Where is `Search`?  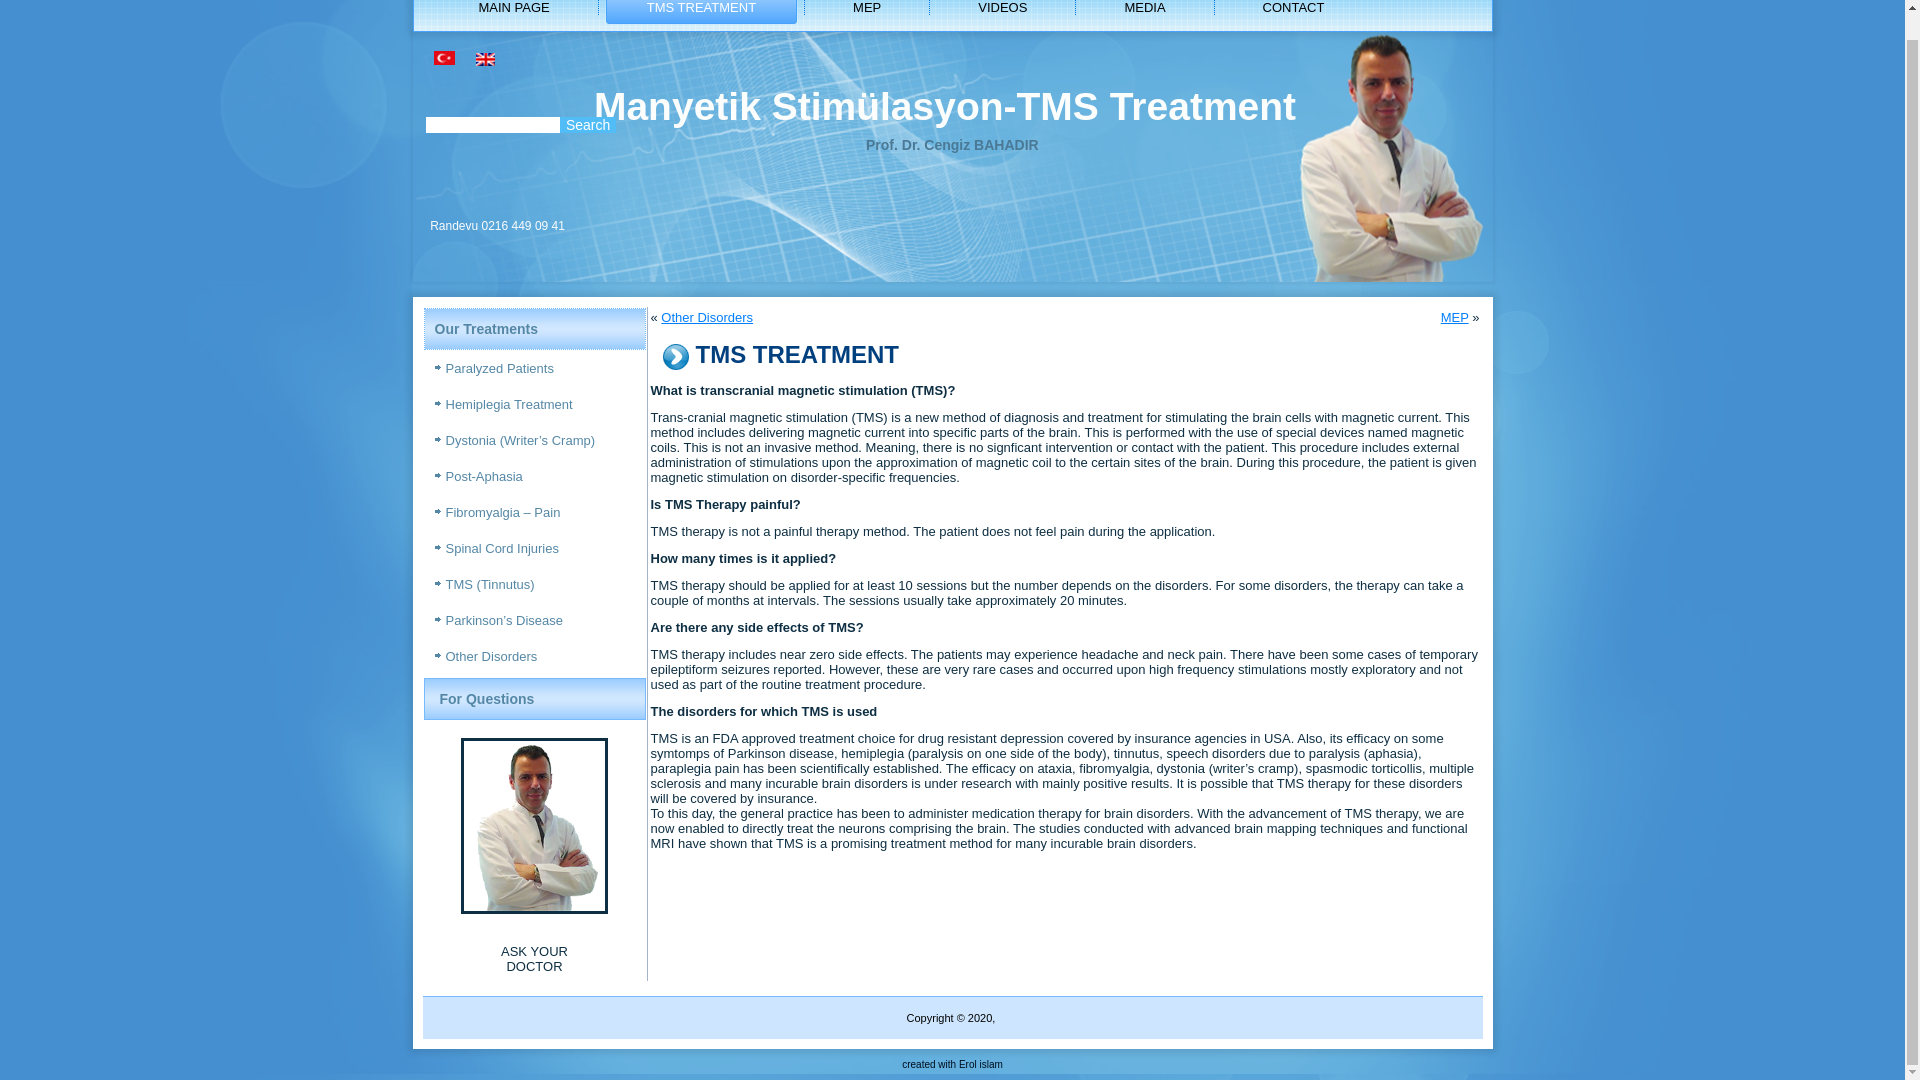 Search is located at coordinates (588, 124).